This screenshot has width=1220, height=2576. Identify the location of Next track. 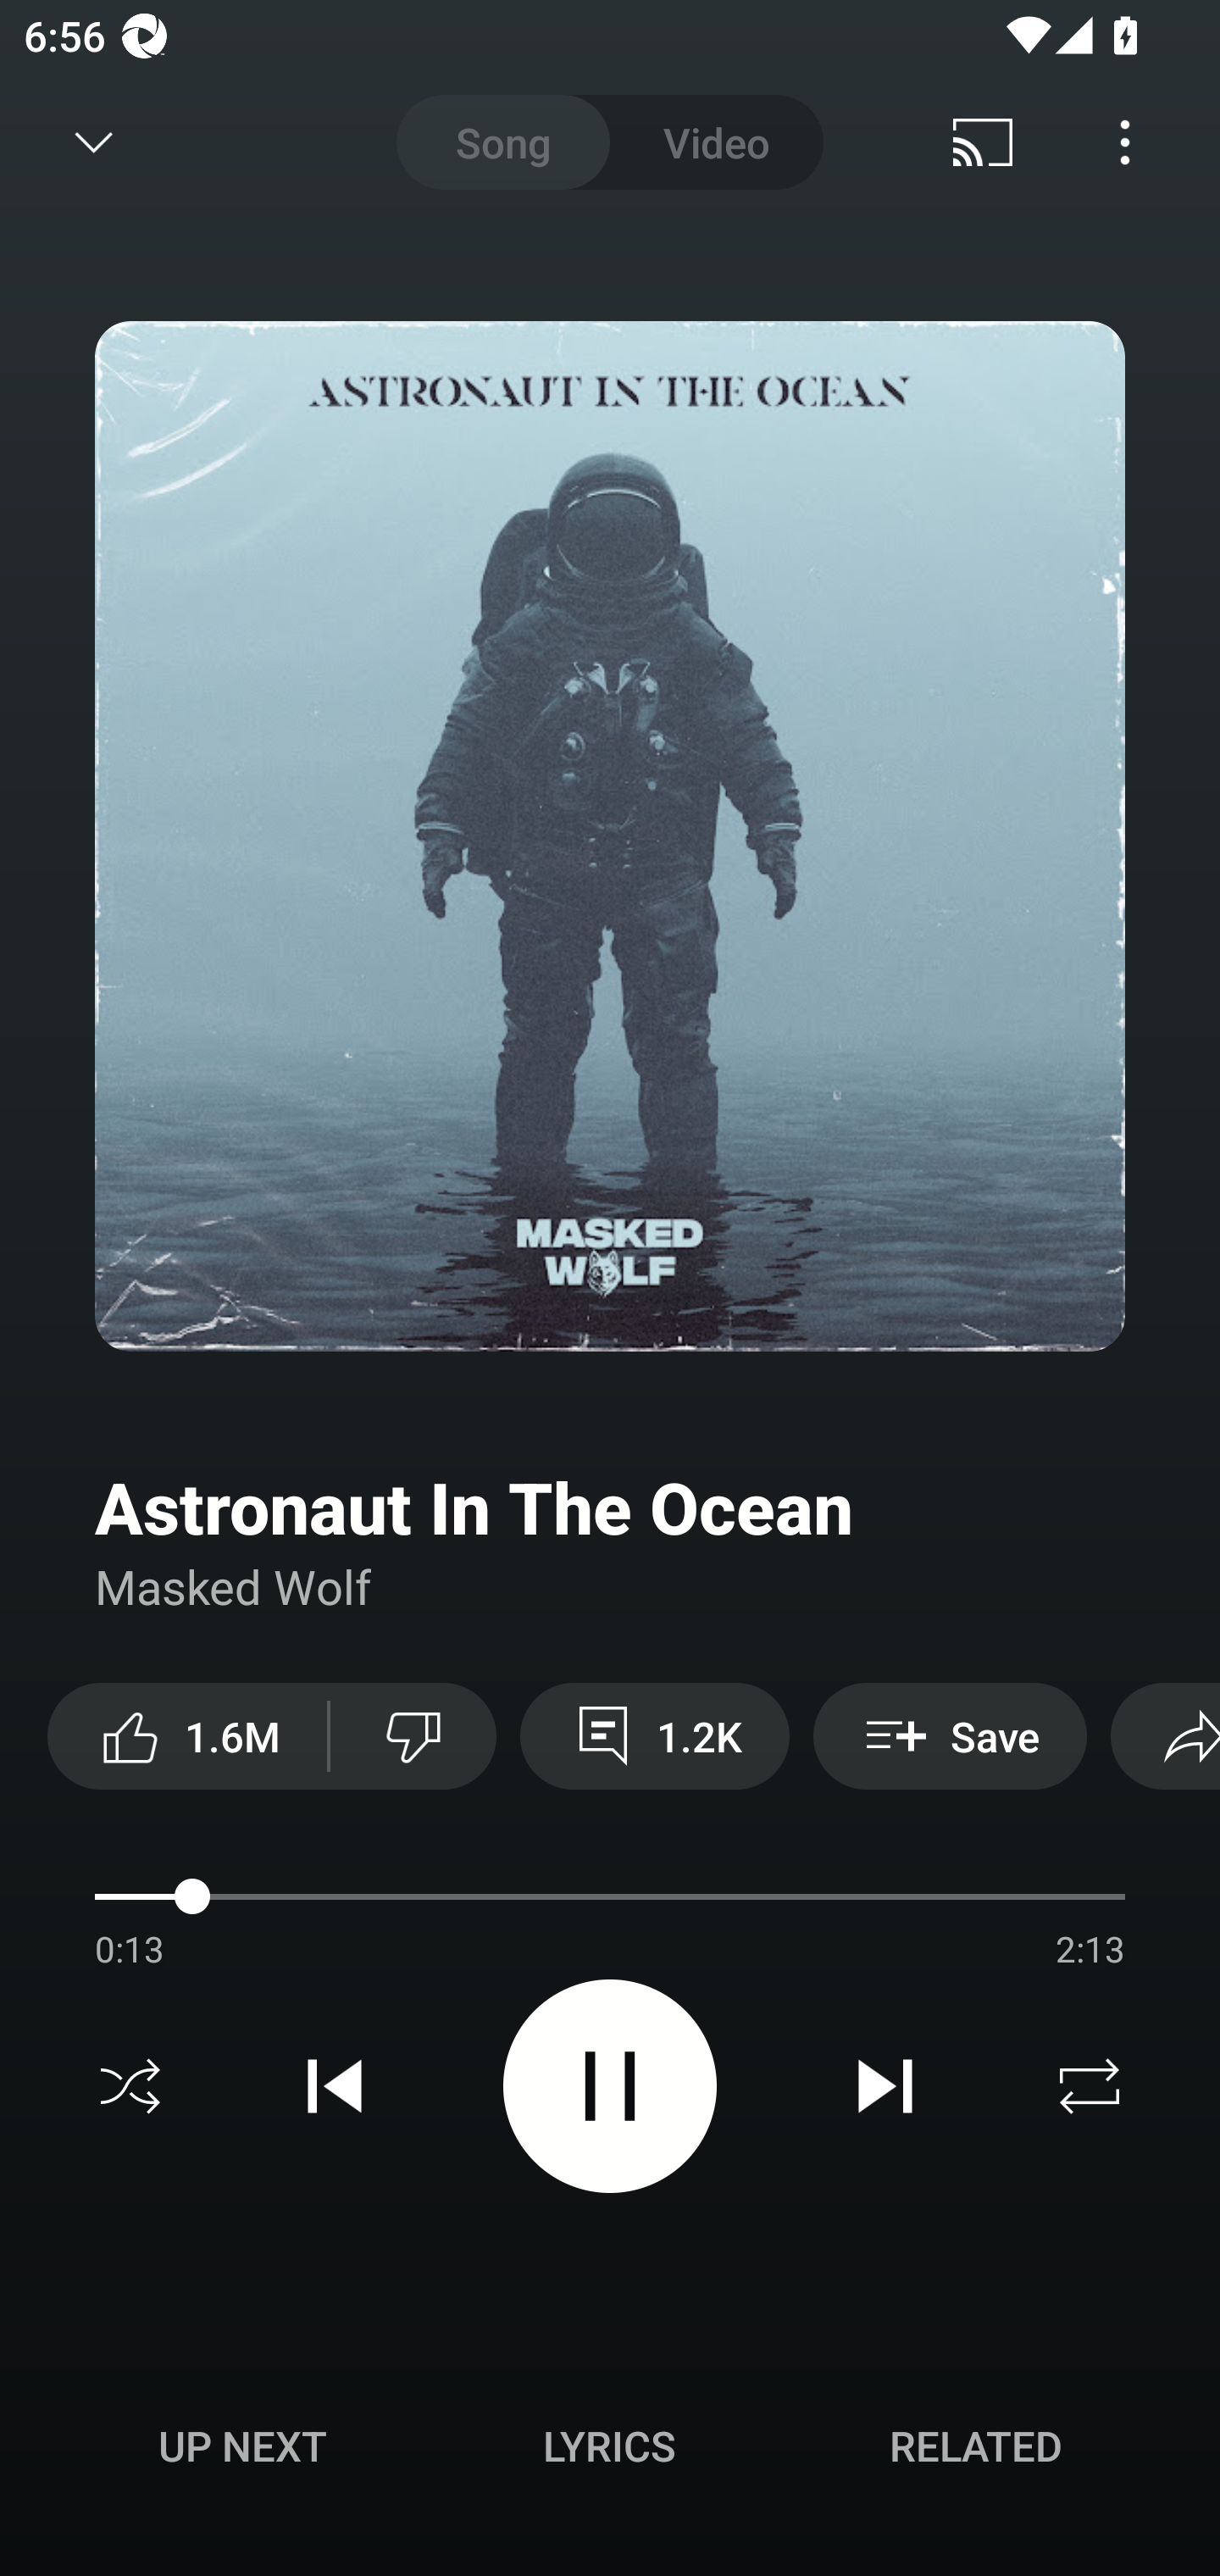
(884, 2086).